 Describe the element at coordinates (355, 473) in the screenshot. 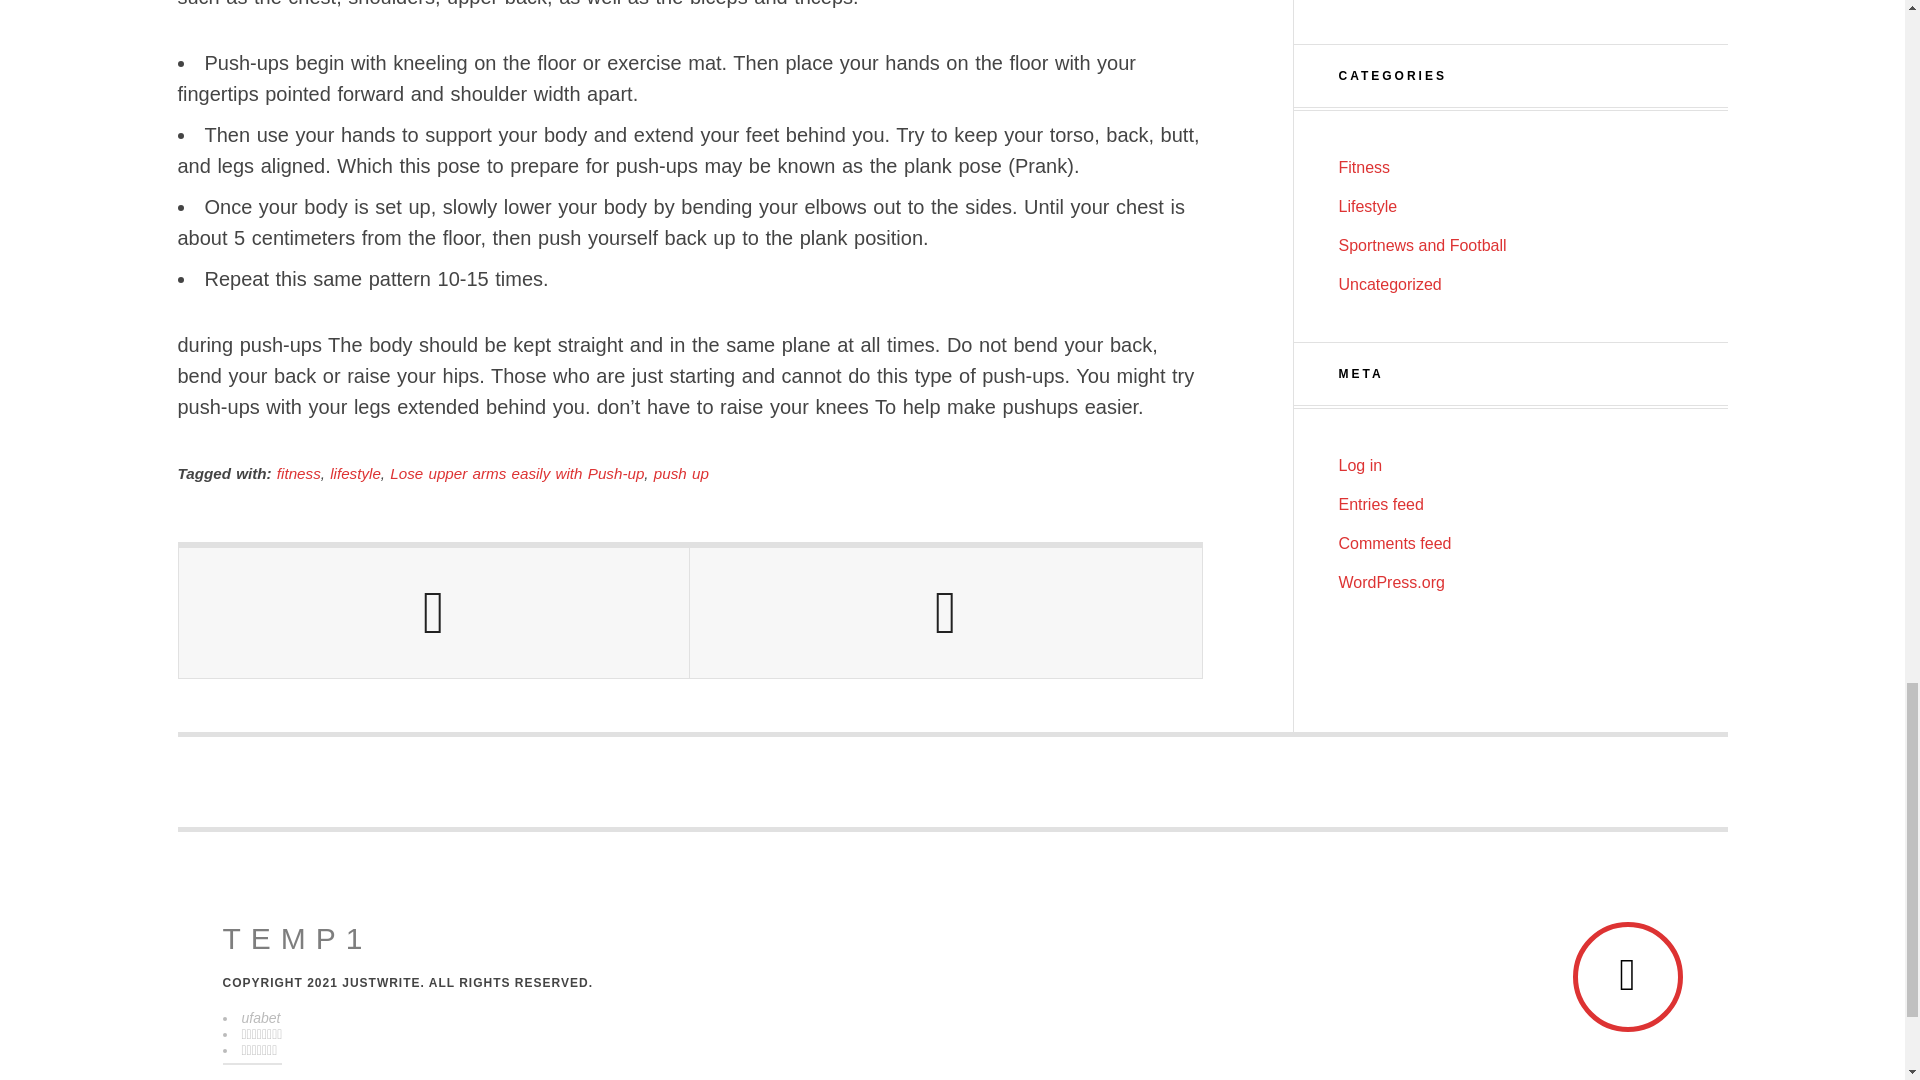

I see `lifestyle` at that location.